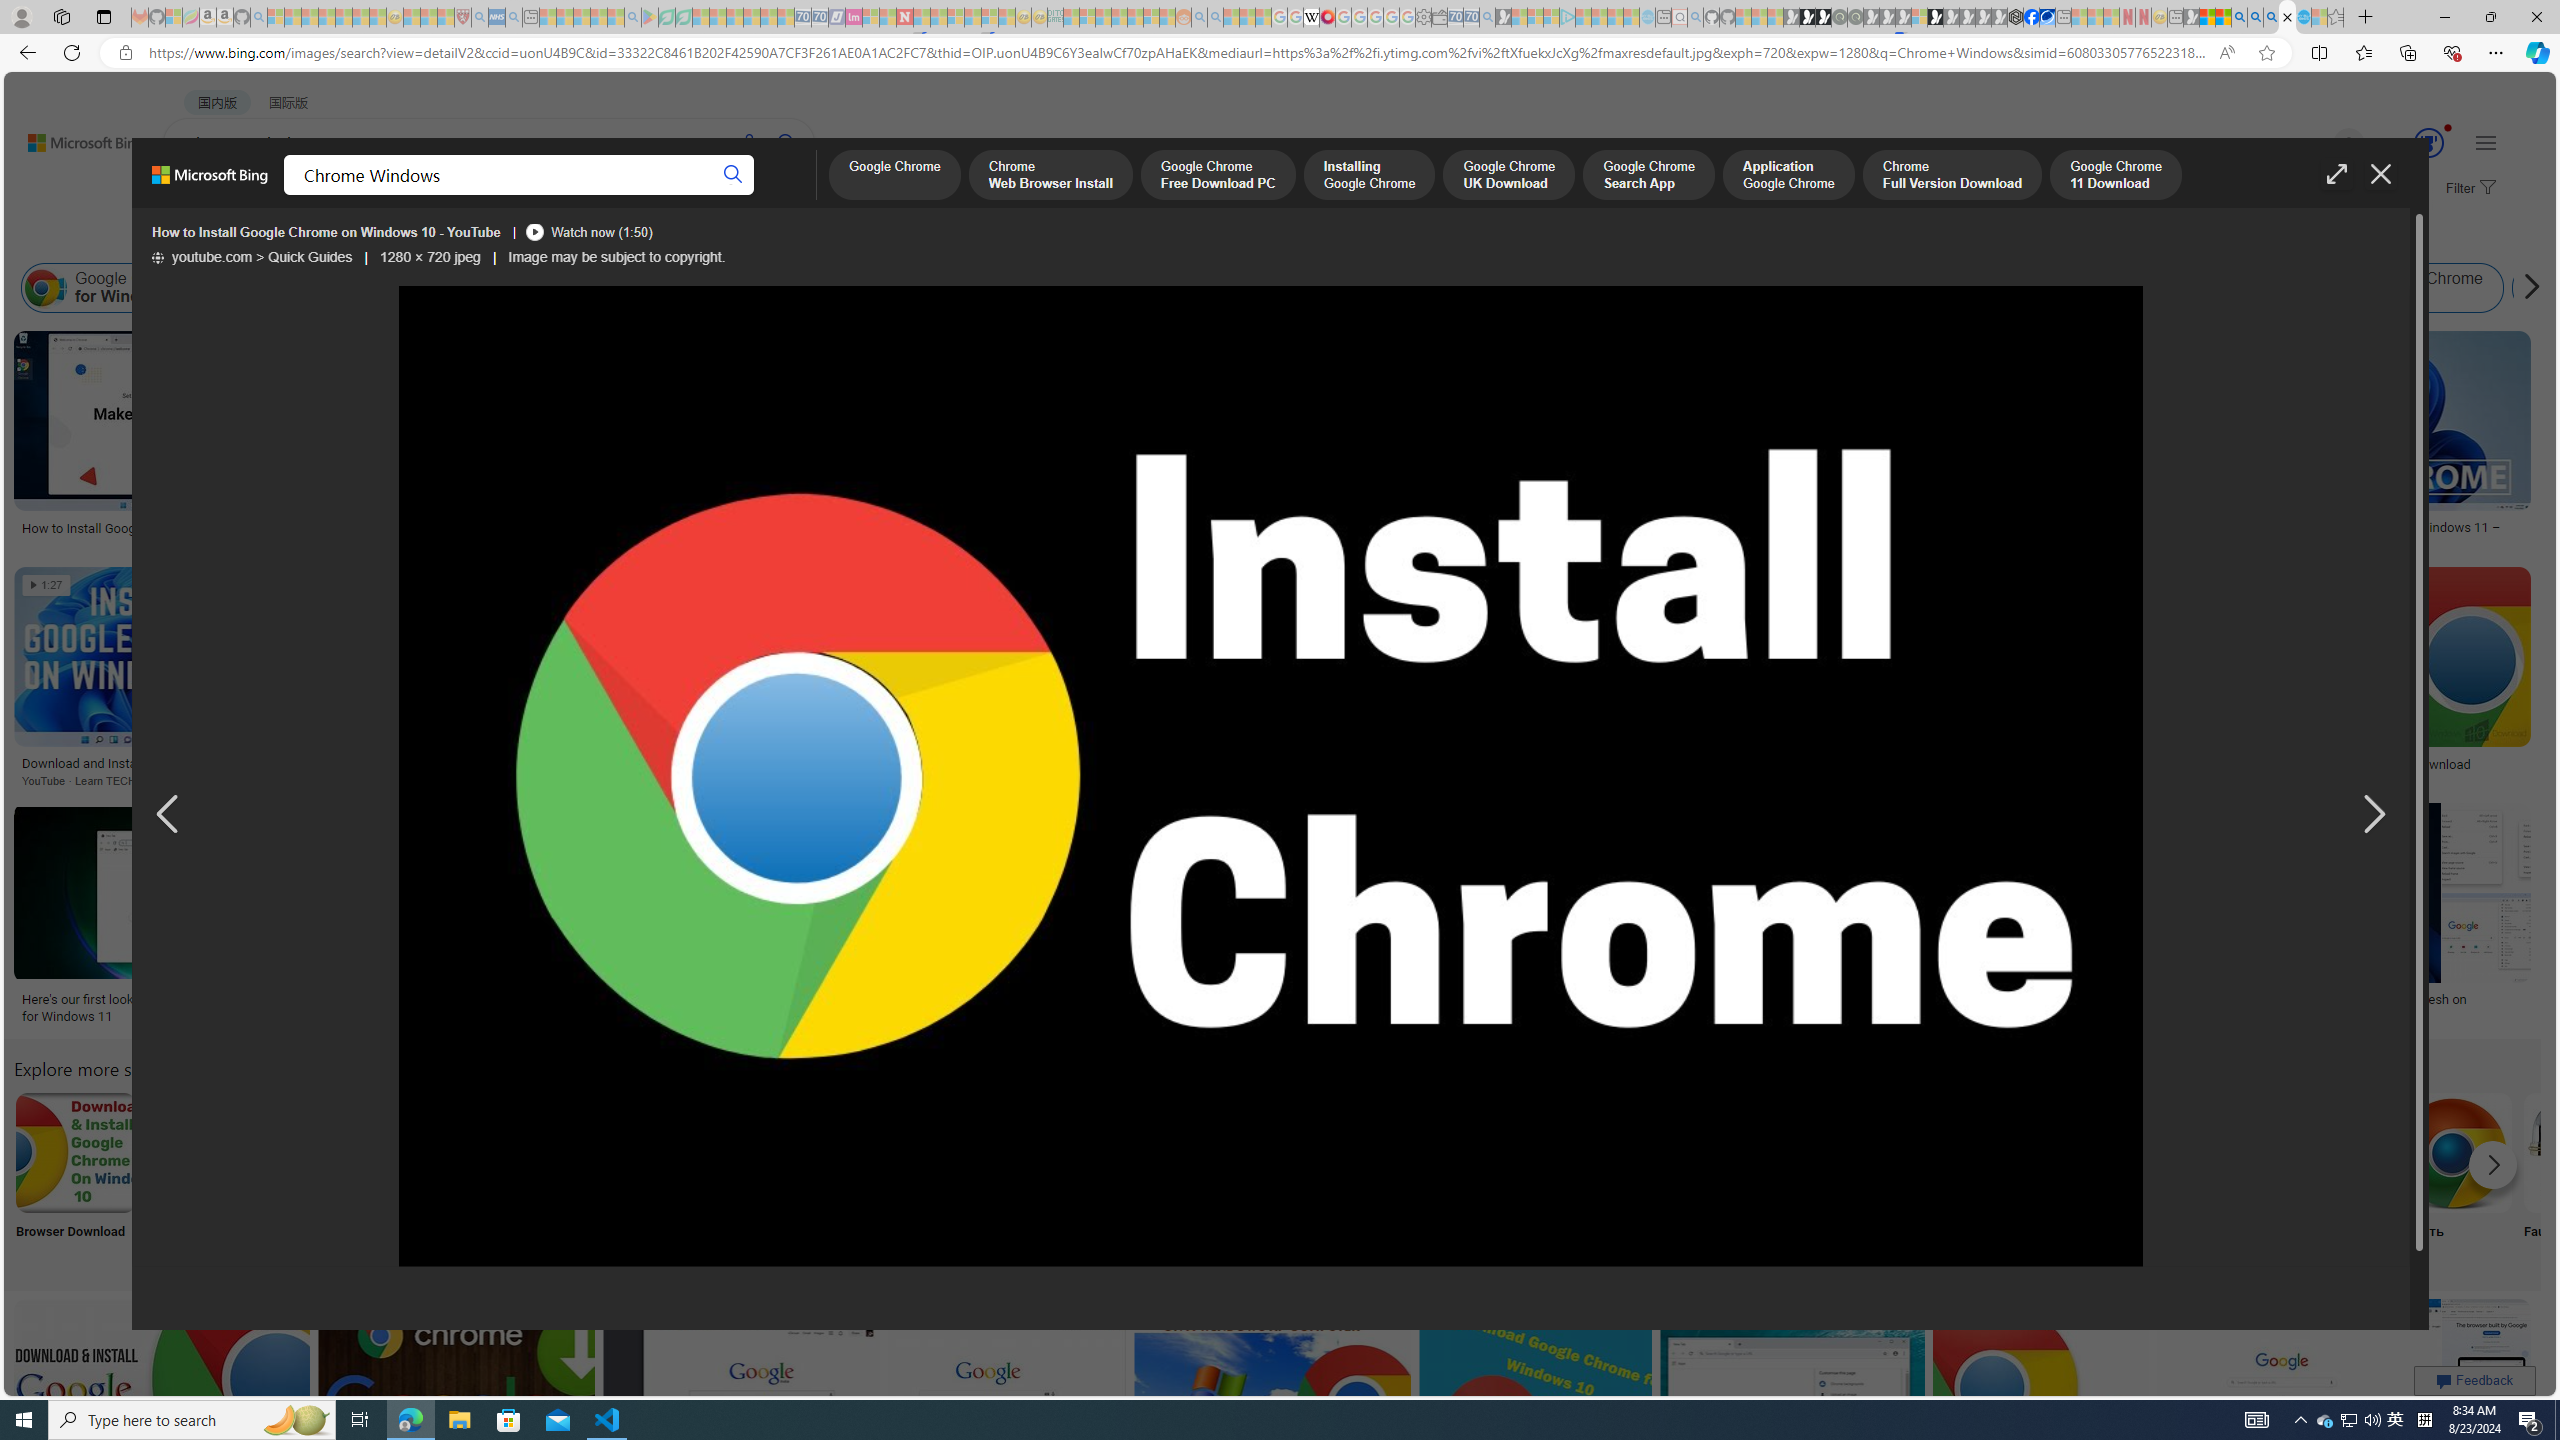  What do you see at coordinates (360, 198) in the screenshot?
I see `IMAGES` at bounding box center [360, 198].